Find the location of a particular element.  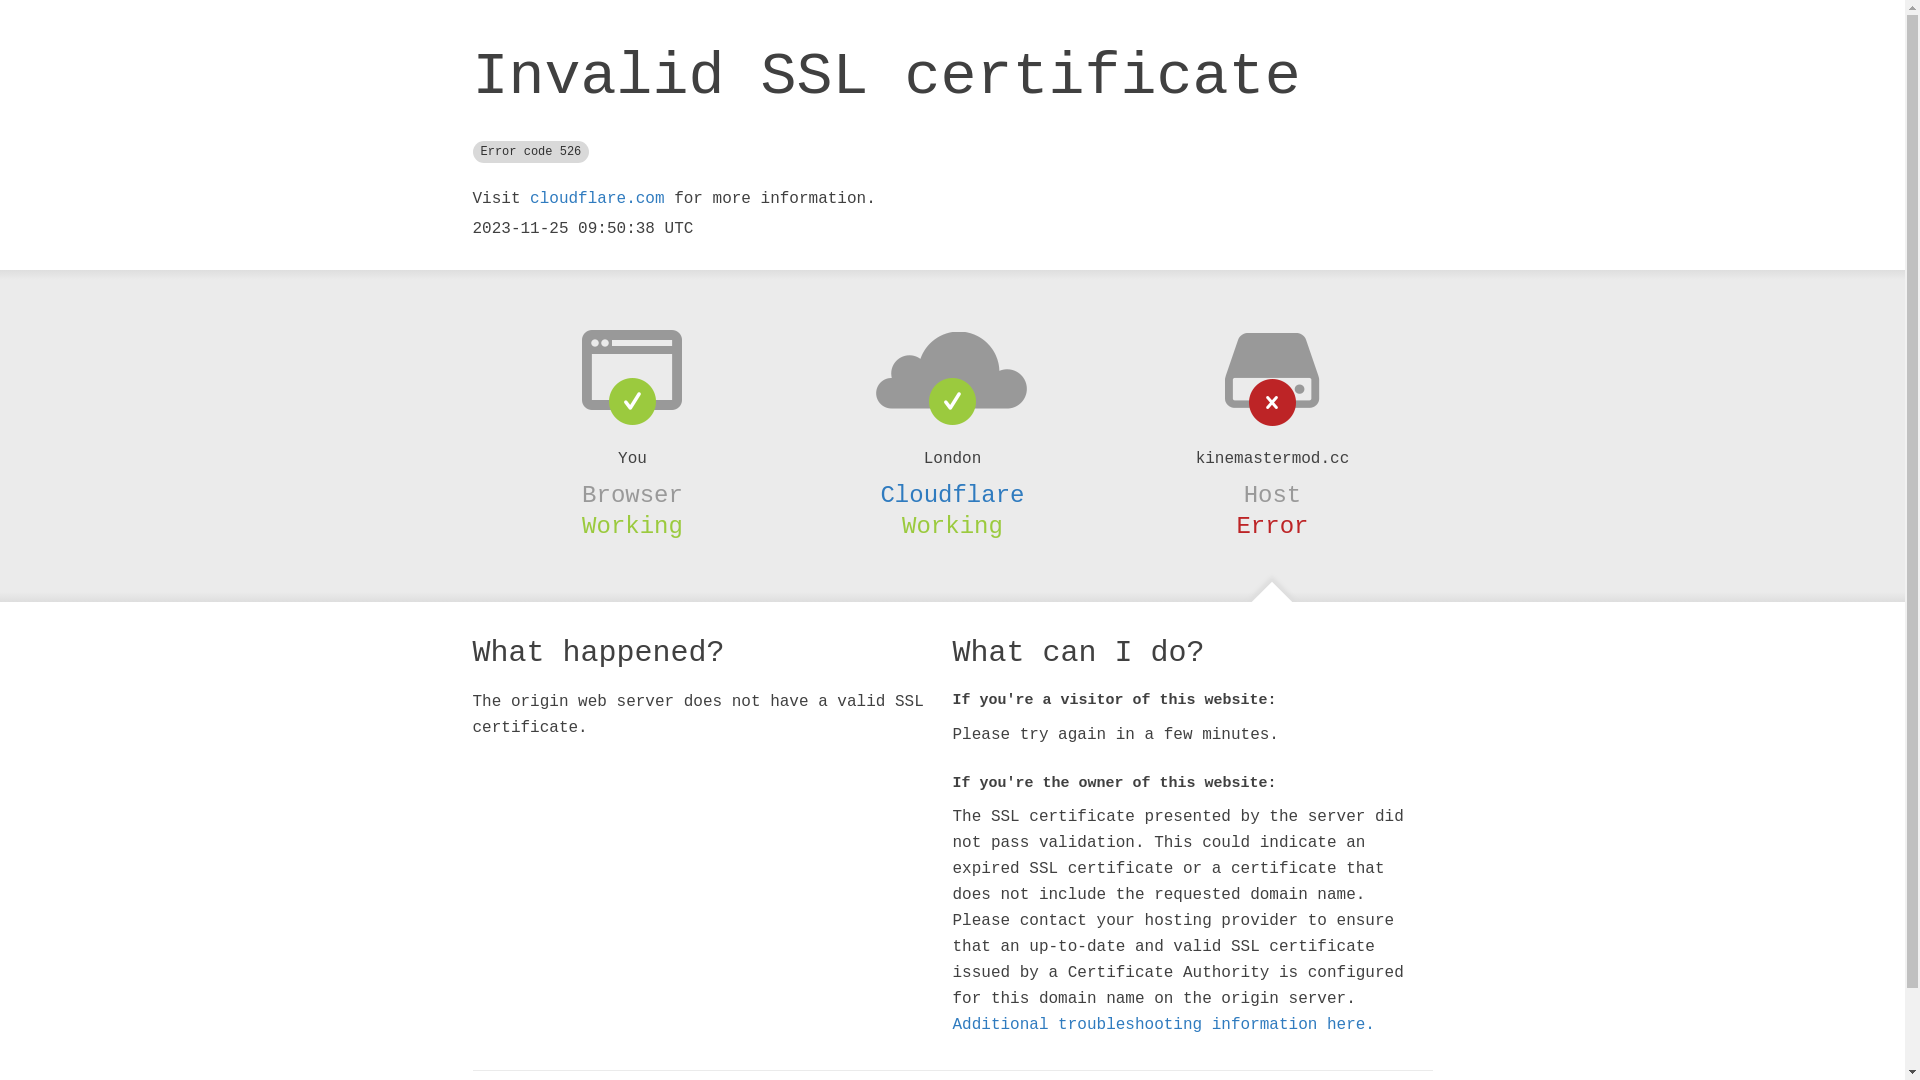

Additional troubleshooting information here. is located at coordinates (1163, 1025).